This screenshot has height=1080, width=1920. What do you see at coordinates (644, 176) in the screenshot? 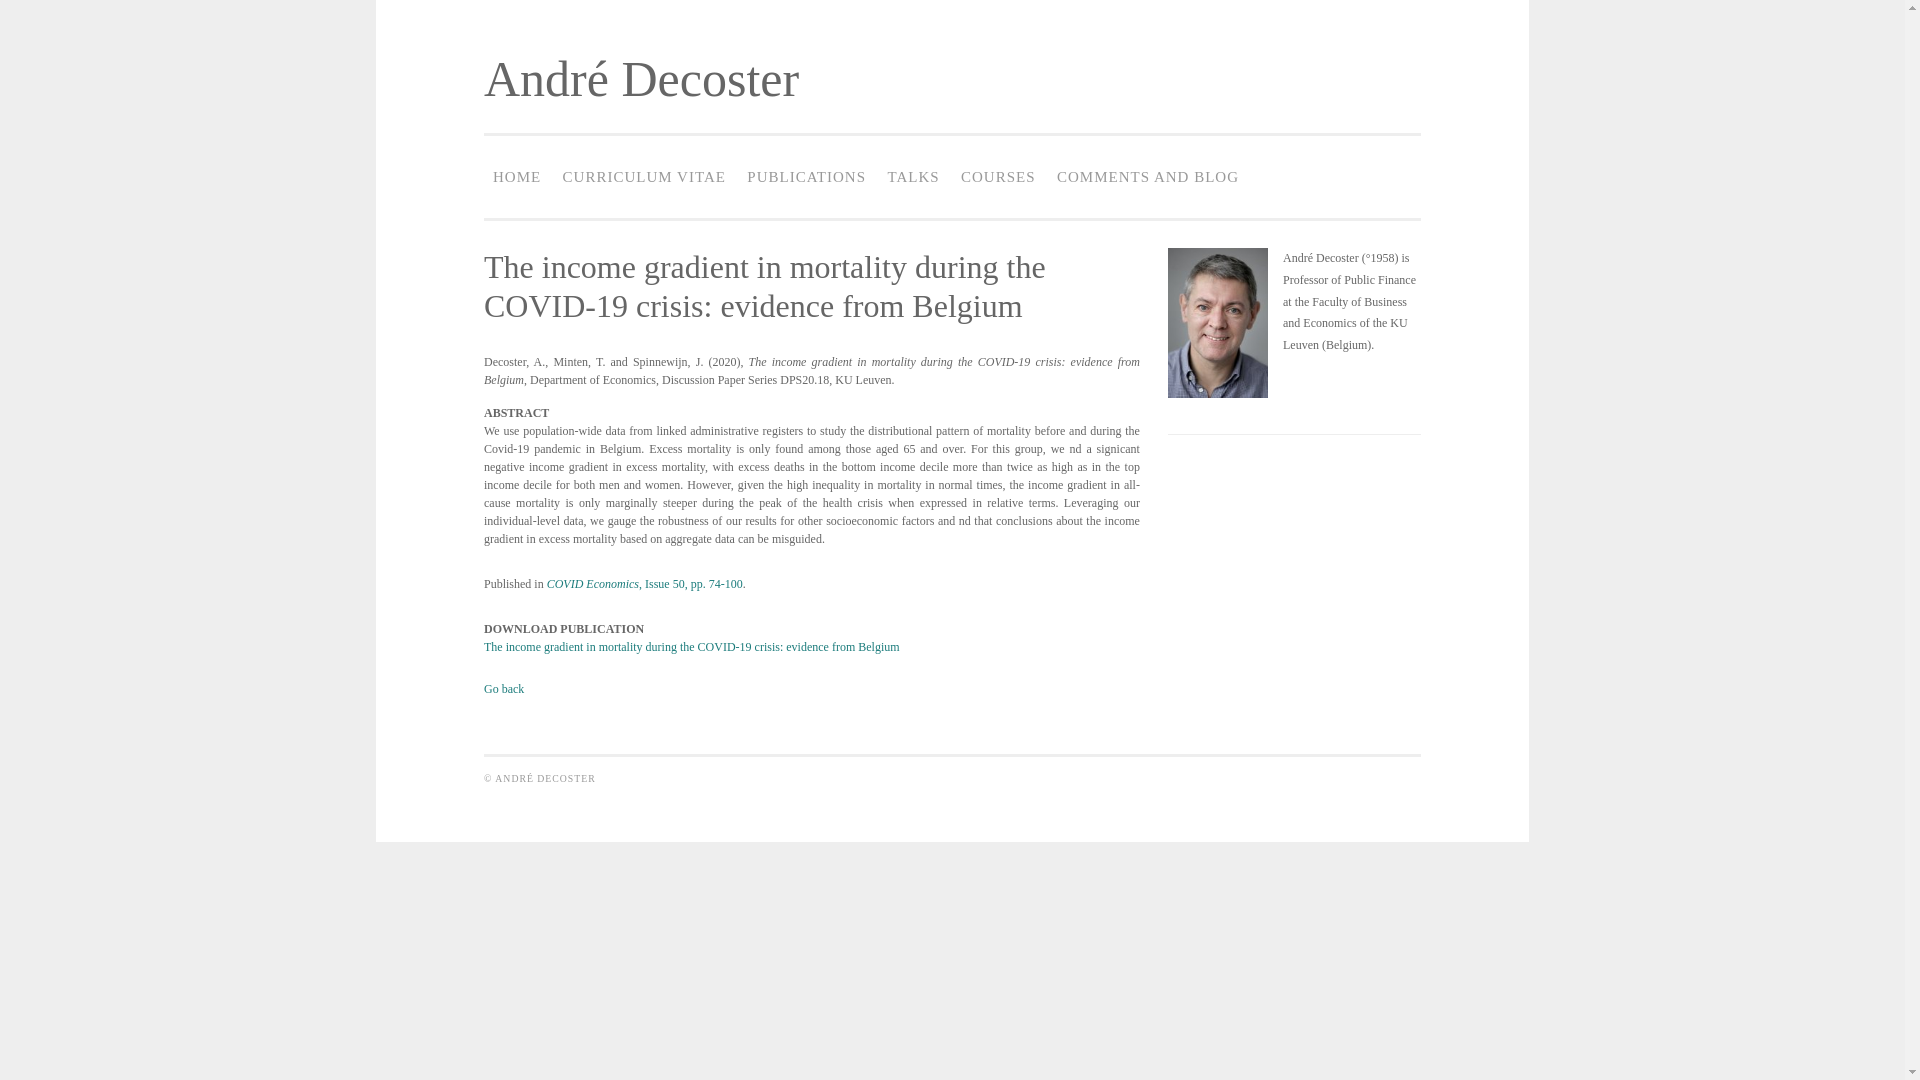
I see `CURRICULUM VITAE` at bounding box center [644, 176].